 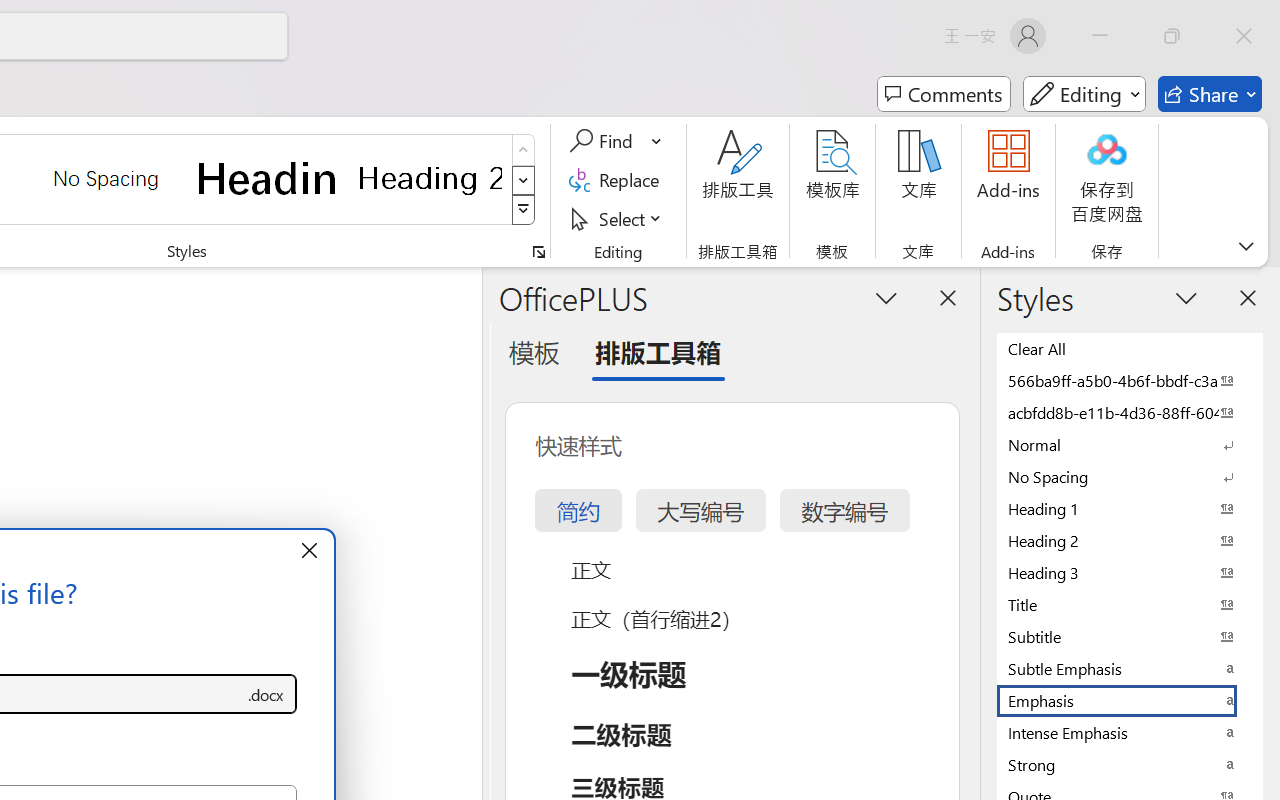 What do you see at coordinates (1130, 732) in the screenshot?
I see `Intense Emphasis` at bounding box center [1130, 732].